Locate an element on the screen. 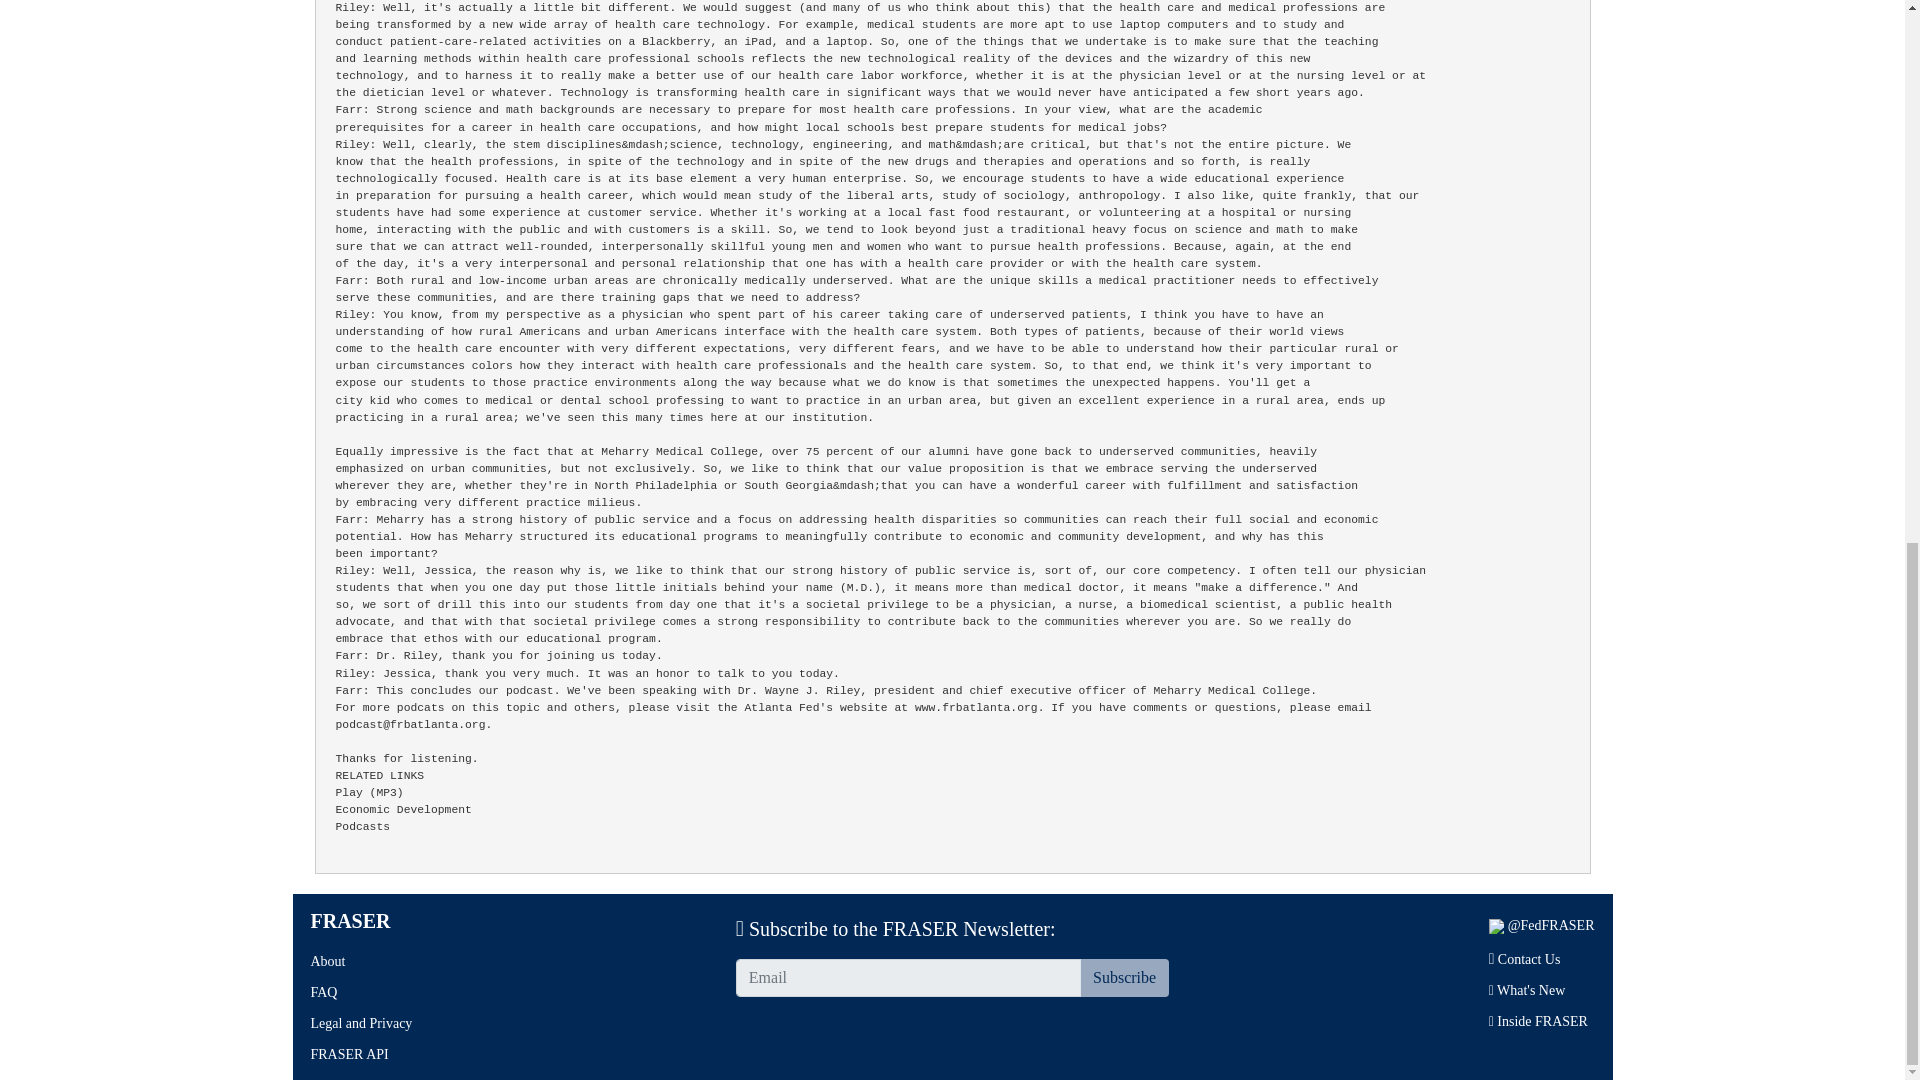 Image resolution: width=1920 pixels, height=1080 pixels. Legal and Privacy is located at coordinates (360, 1024).